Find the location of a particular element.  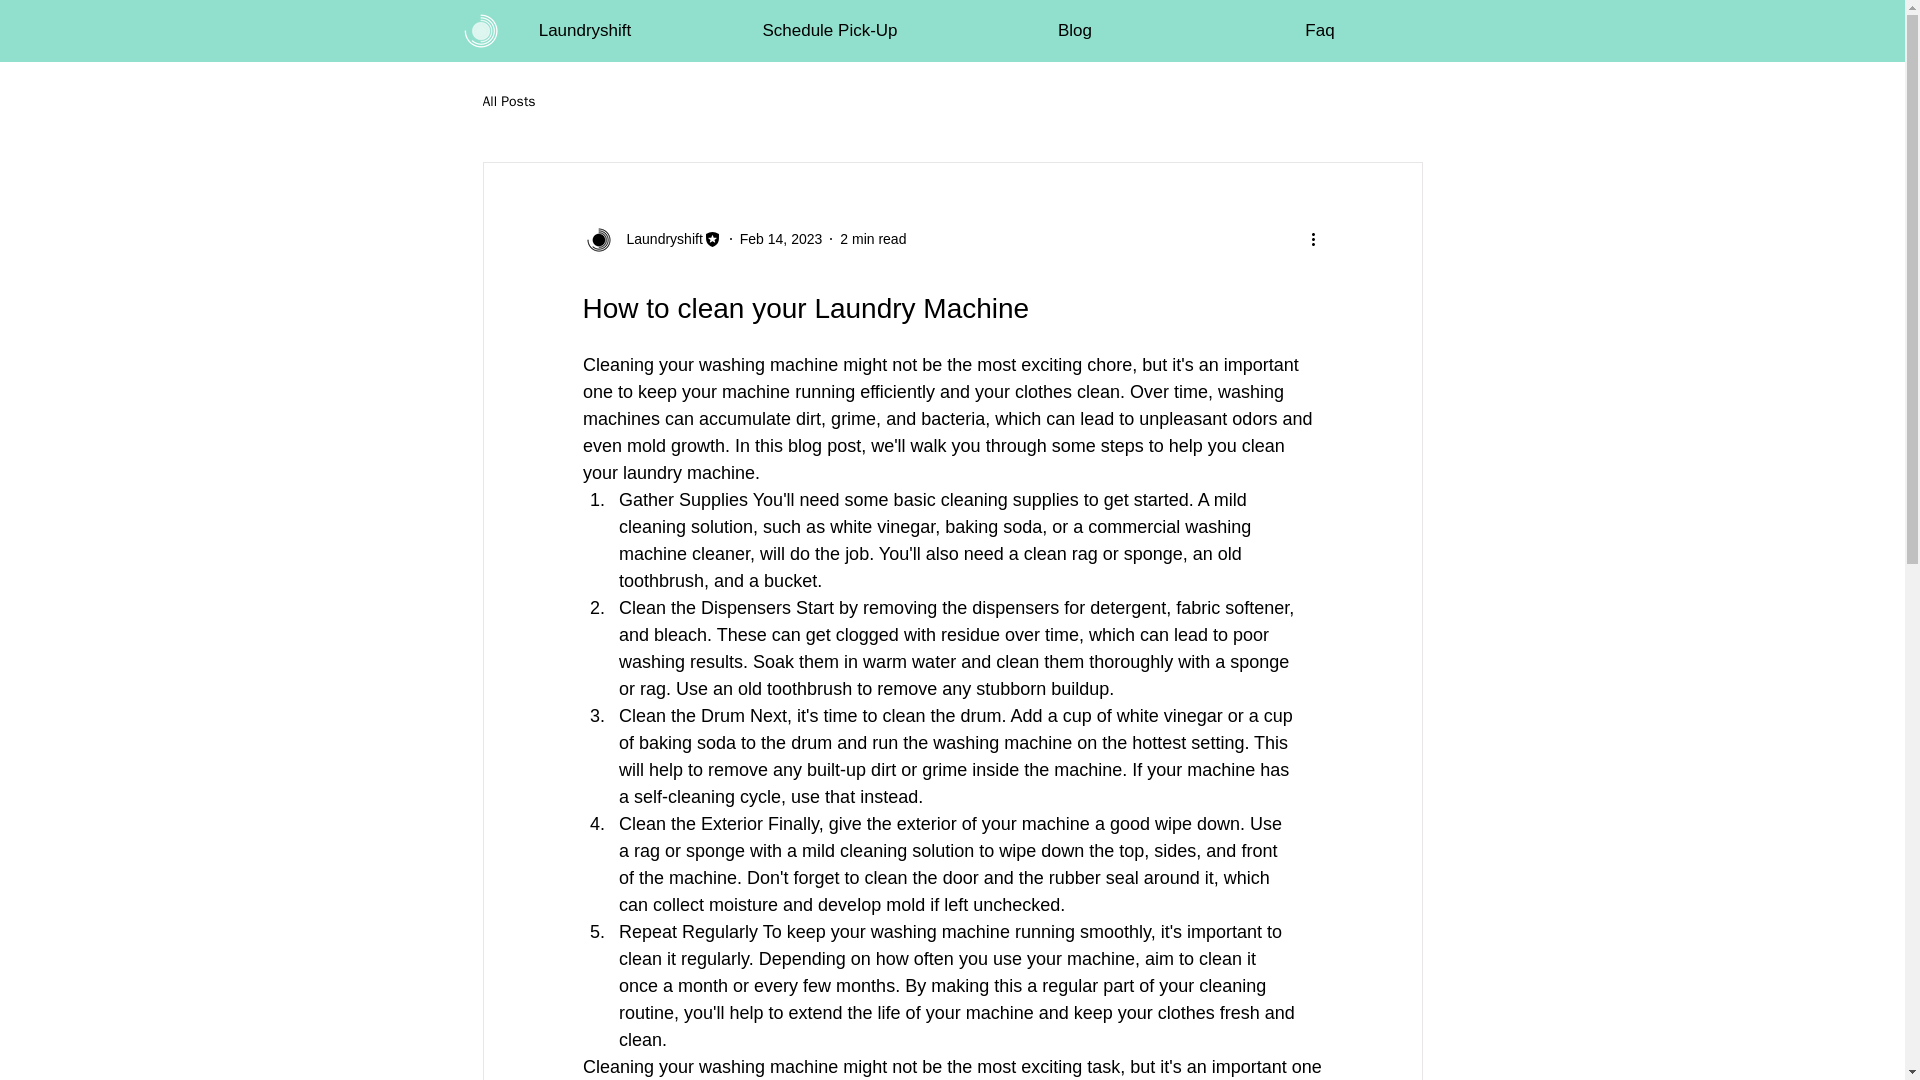

2 min read is located at coordinates (873, 238).